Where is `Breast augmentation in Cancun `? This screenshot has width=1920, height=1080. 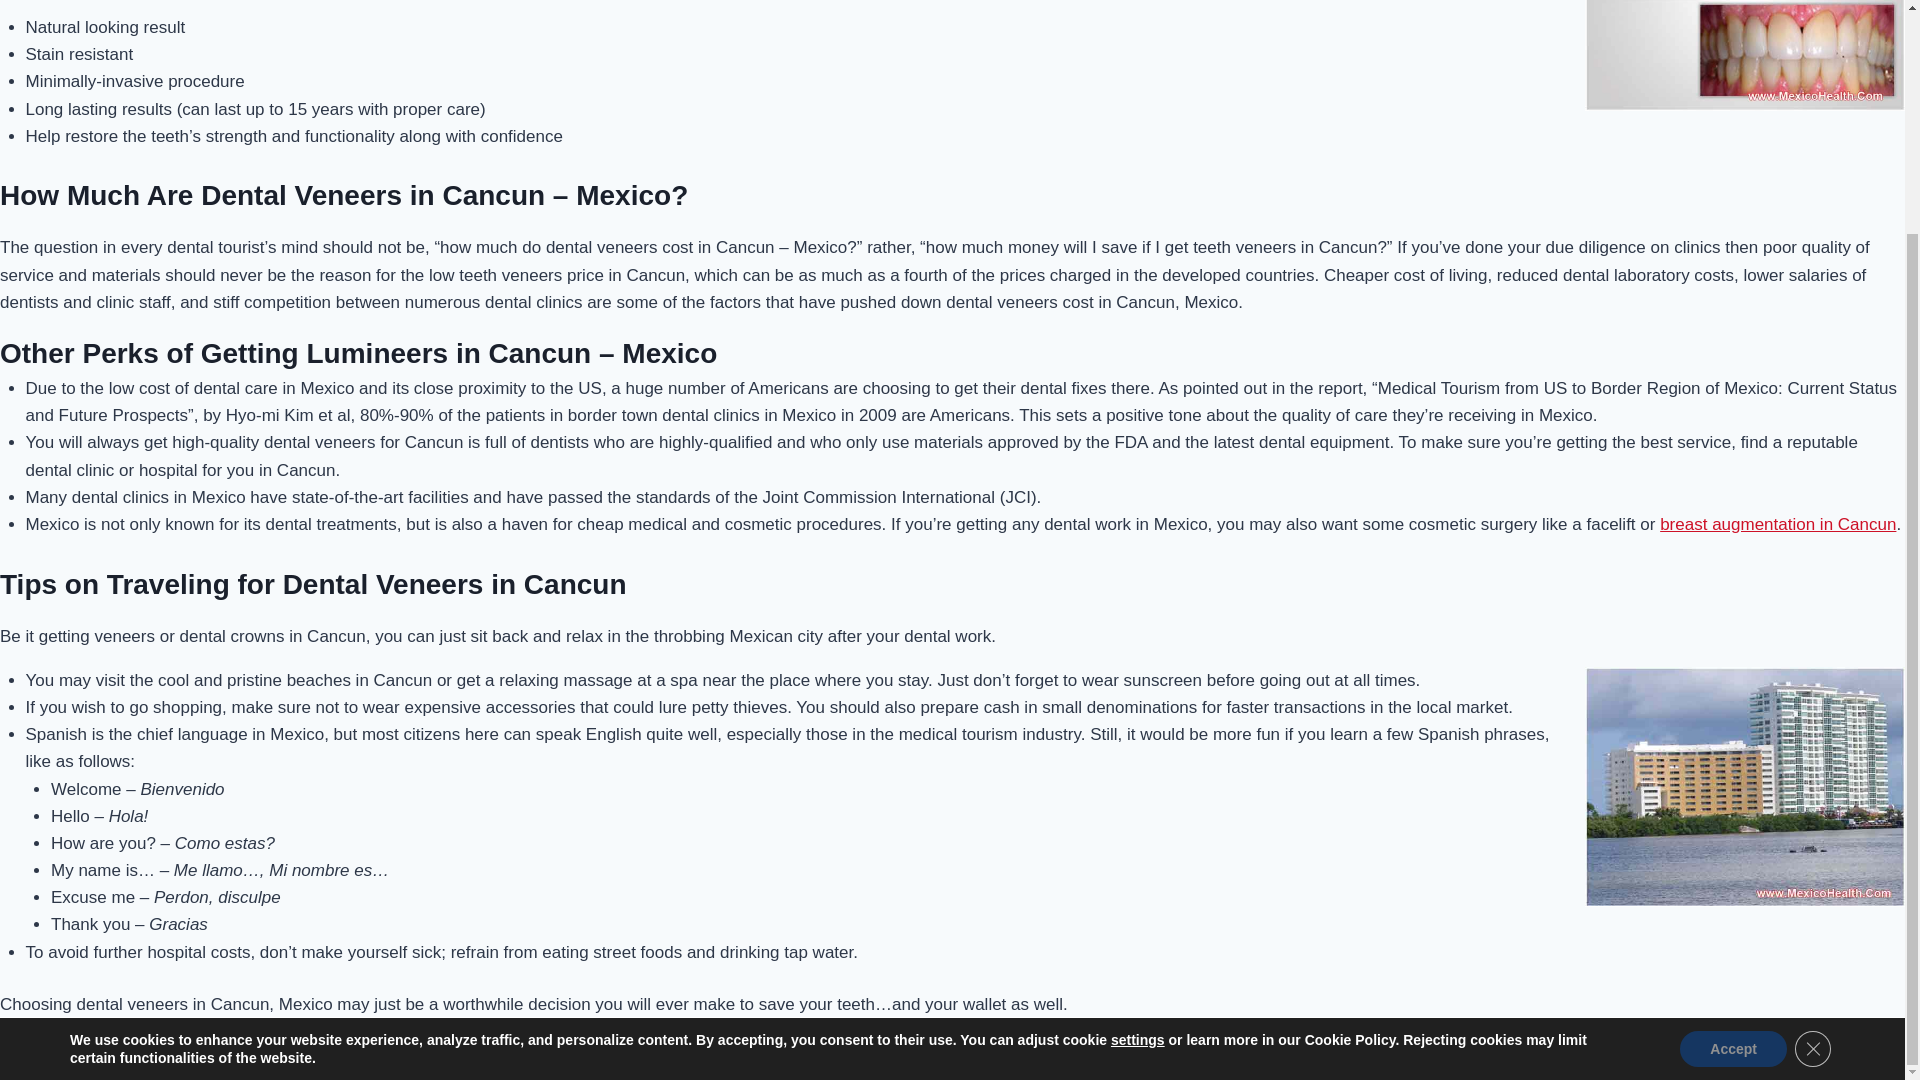
Breast augmentation in Cancun  is located at coordinates (1778, 524).